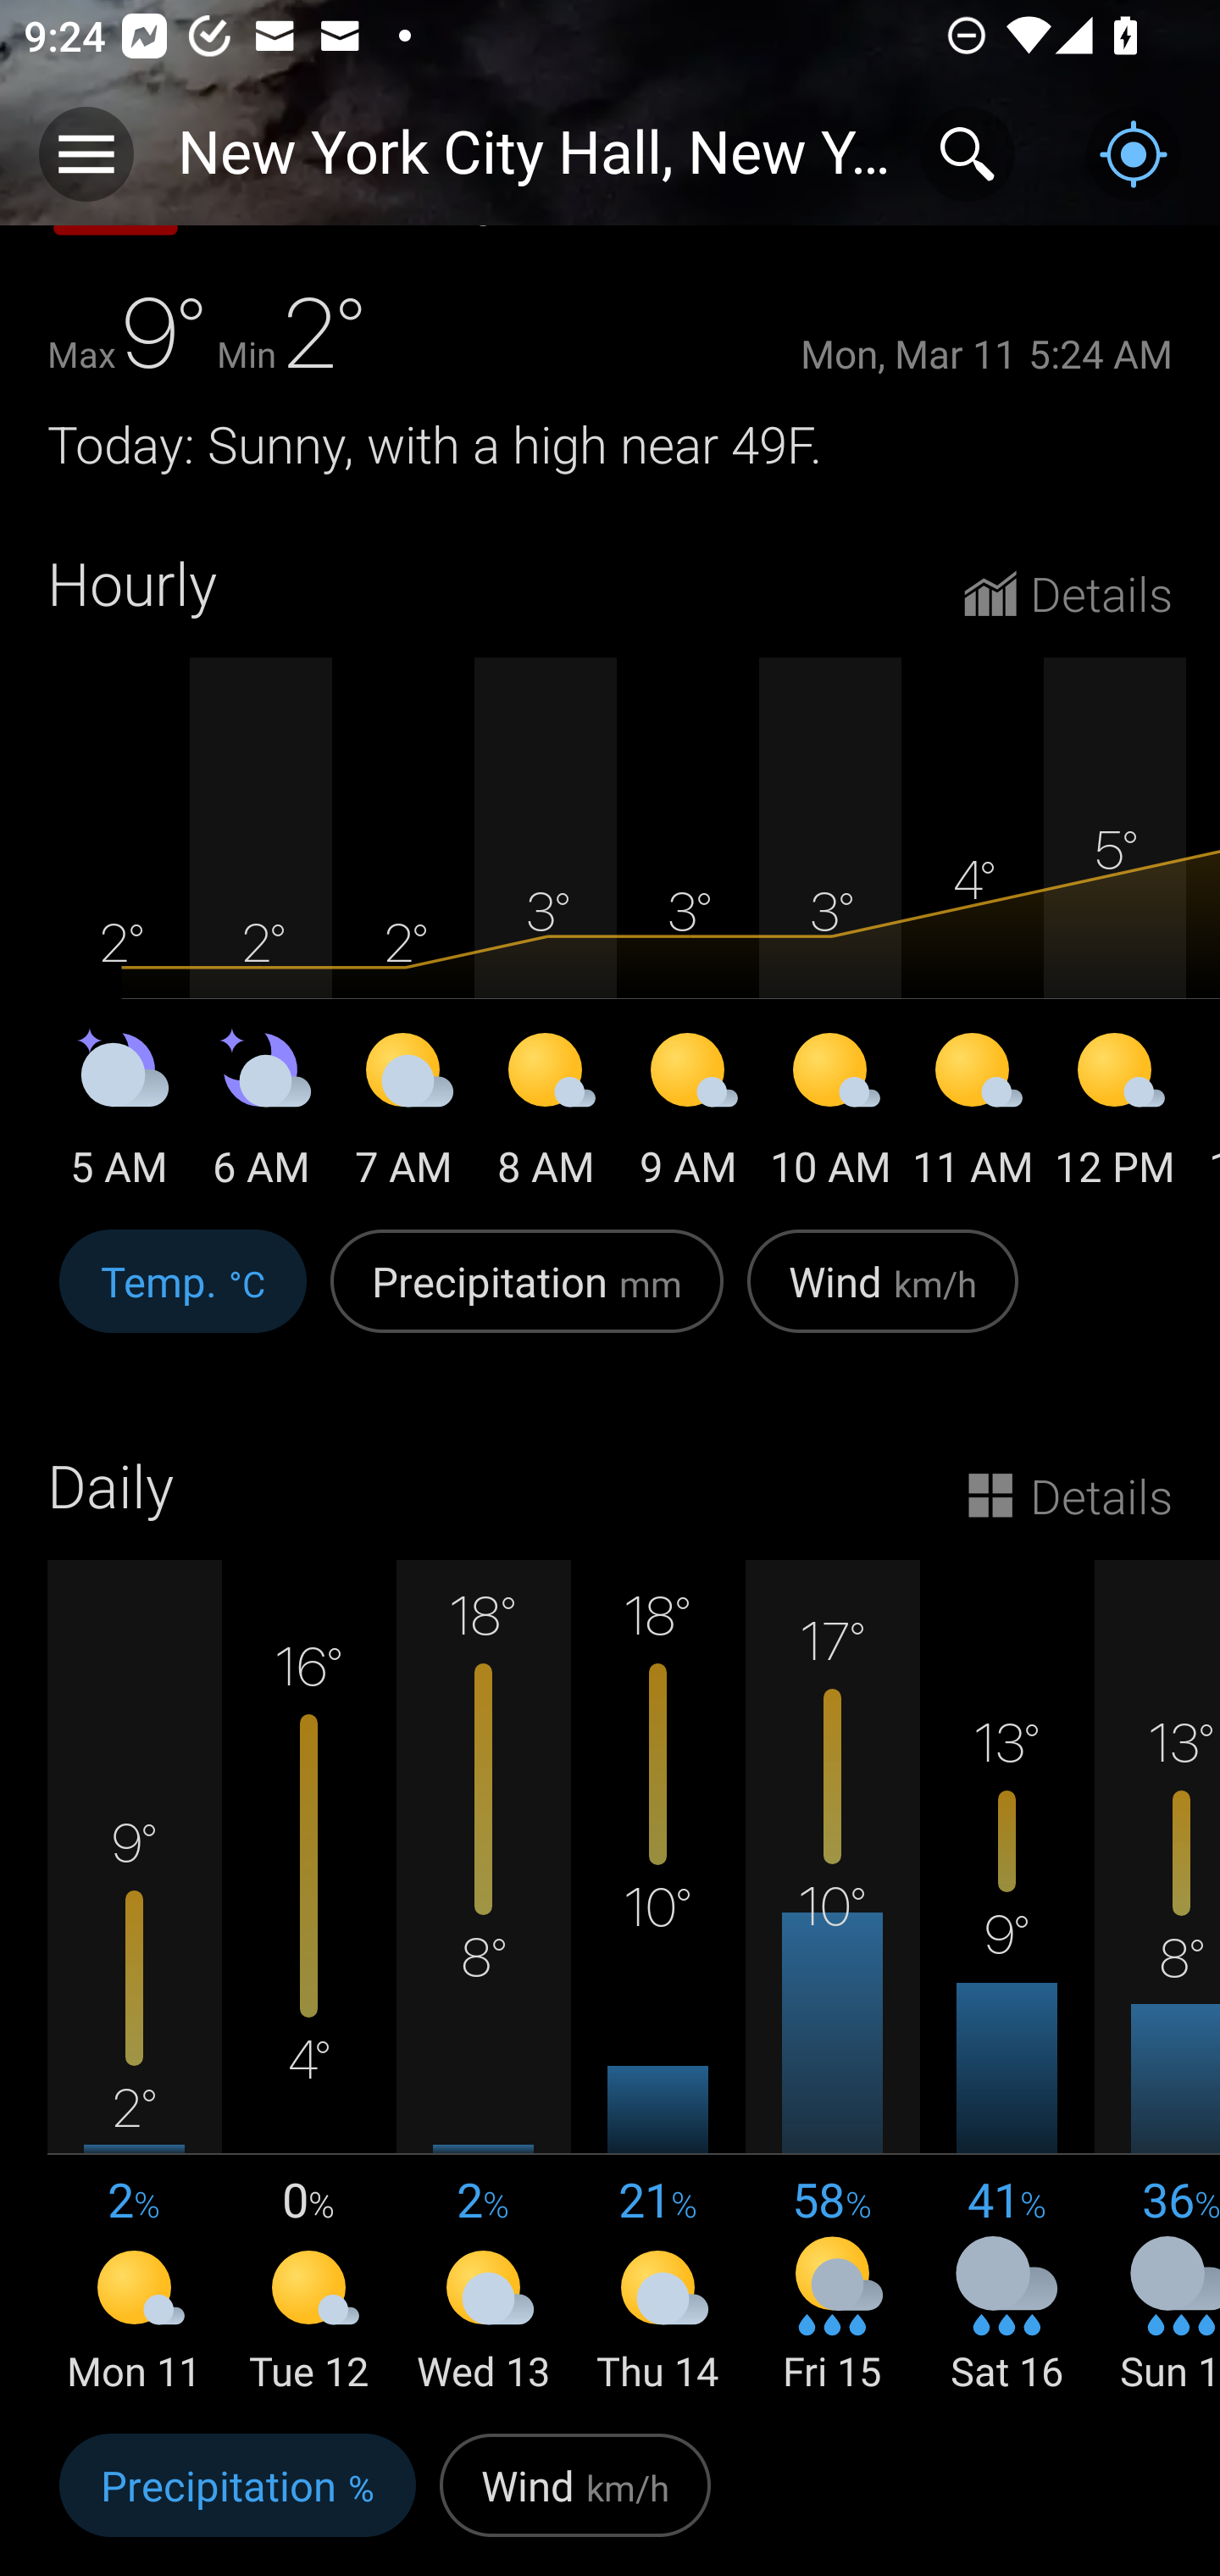 Image resolution: width=1220 pixels, height=2576 pixels. I want to click on 10 AM, so click(830, 1115).